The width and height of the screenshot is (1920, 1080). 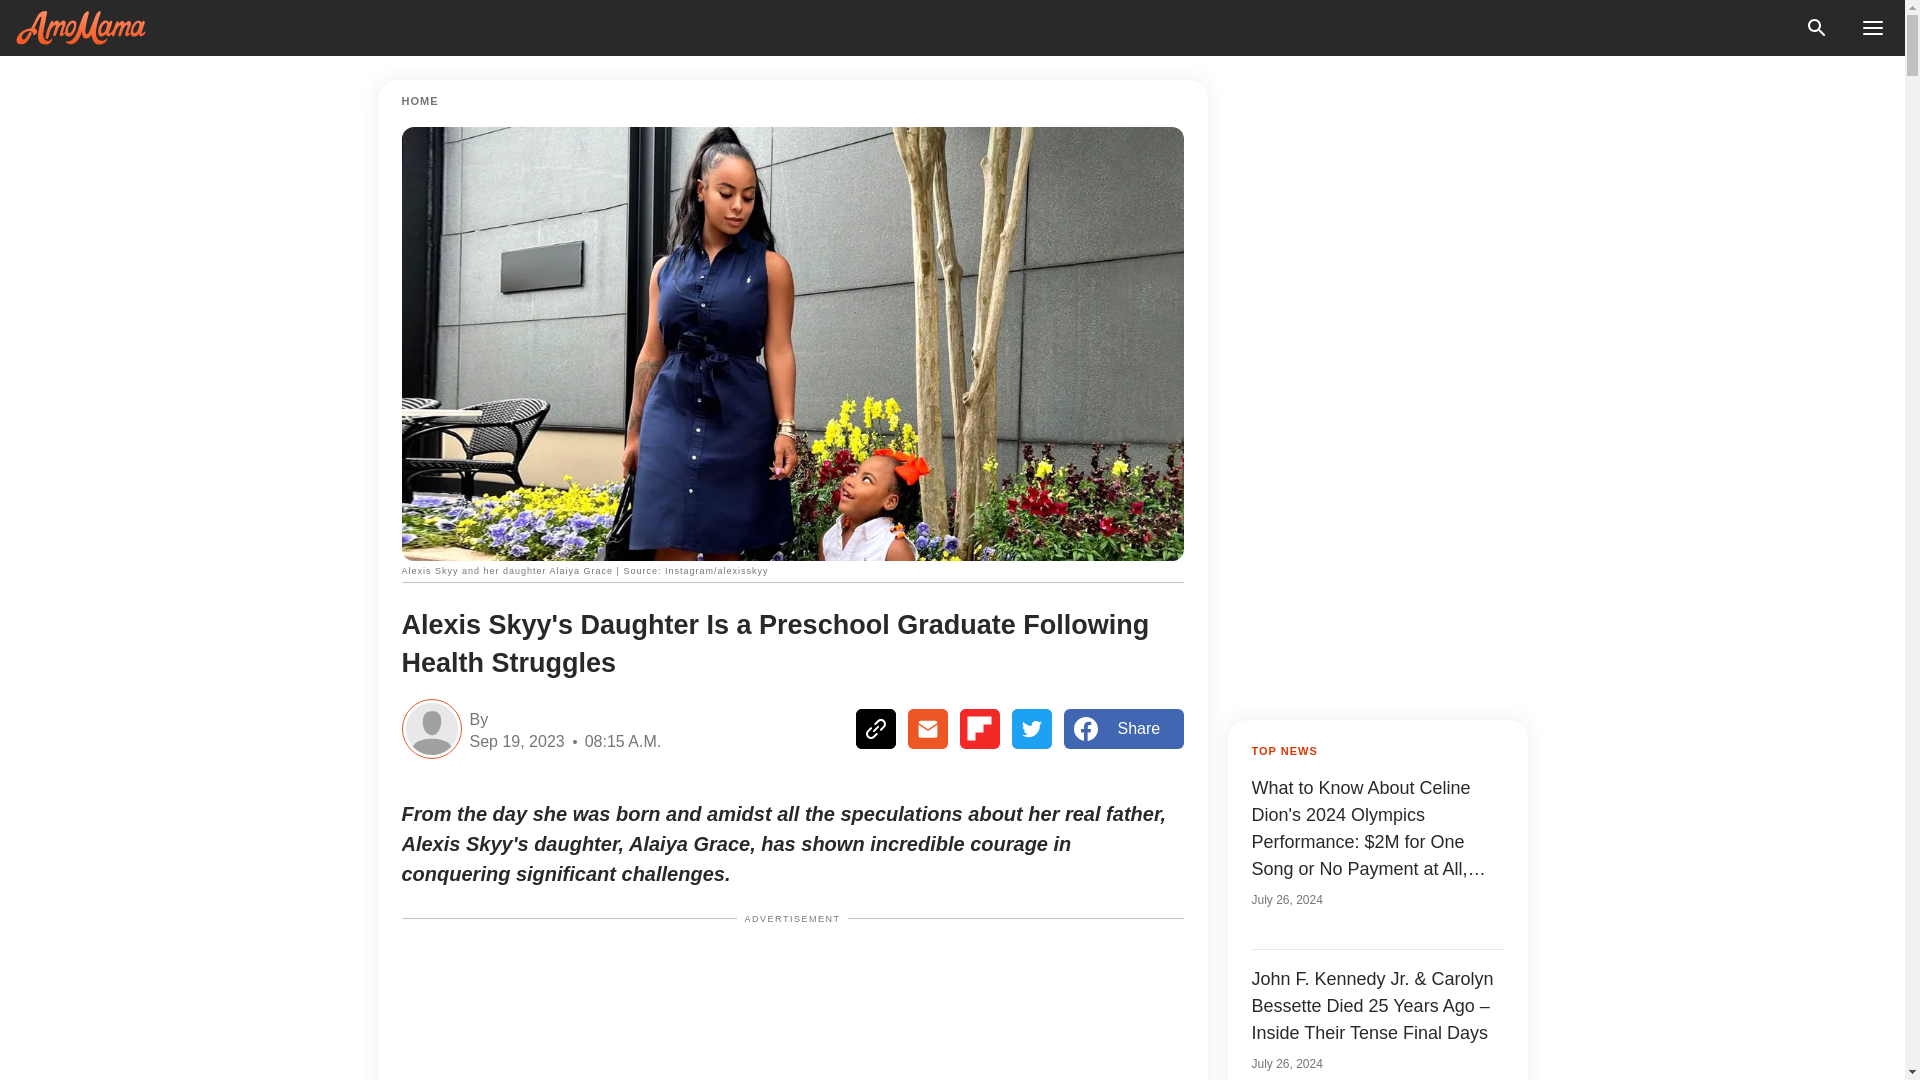 What do you see at coordinates (420, 101) in the screenshot?
I see `HOME` at bounding box center [420, 101].